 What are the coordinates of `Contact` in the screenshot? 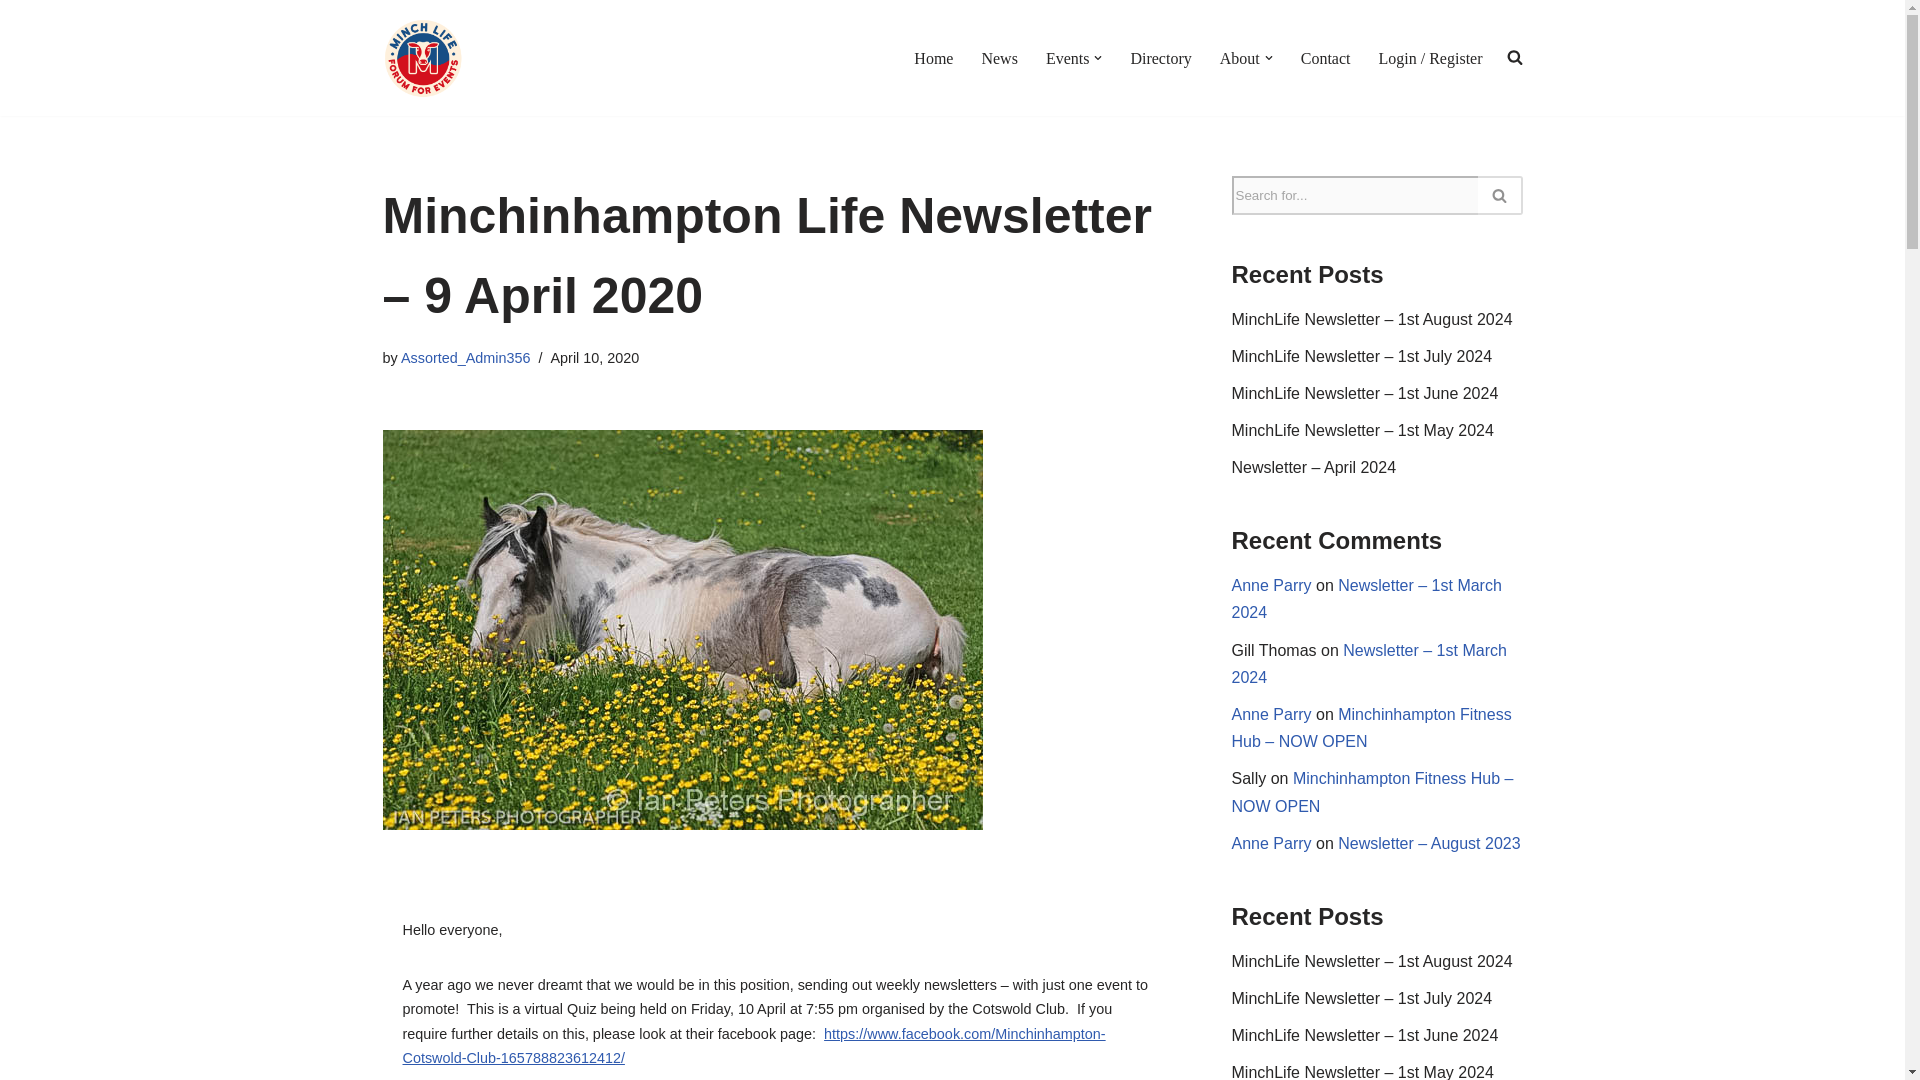 It's located at (1326, 58).